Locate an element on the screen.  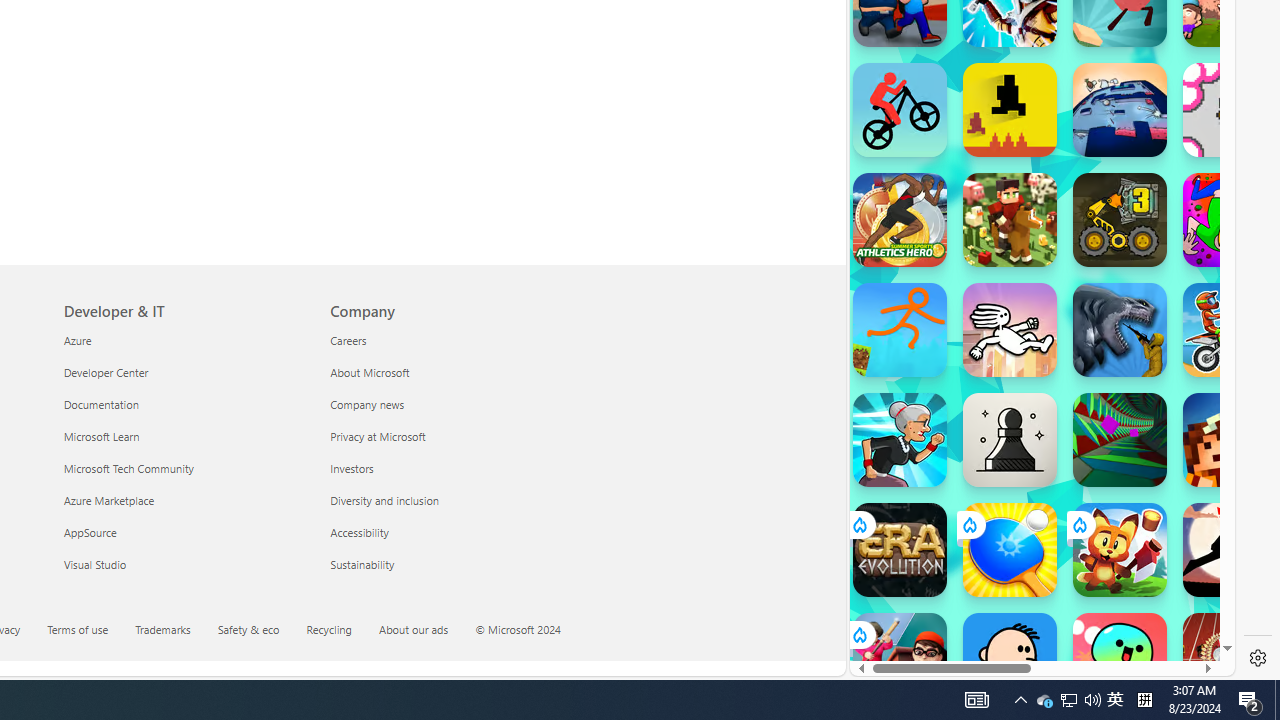
Dreadhead Parkour is located at coordinates (1010, 330).